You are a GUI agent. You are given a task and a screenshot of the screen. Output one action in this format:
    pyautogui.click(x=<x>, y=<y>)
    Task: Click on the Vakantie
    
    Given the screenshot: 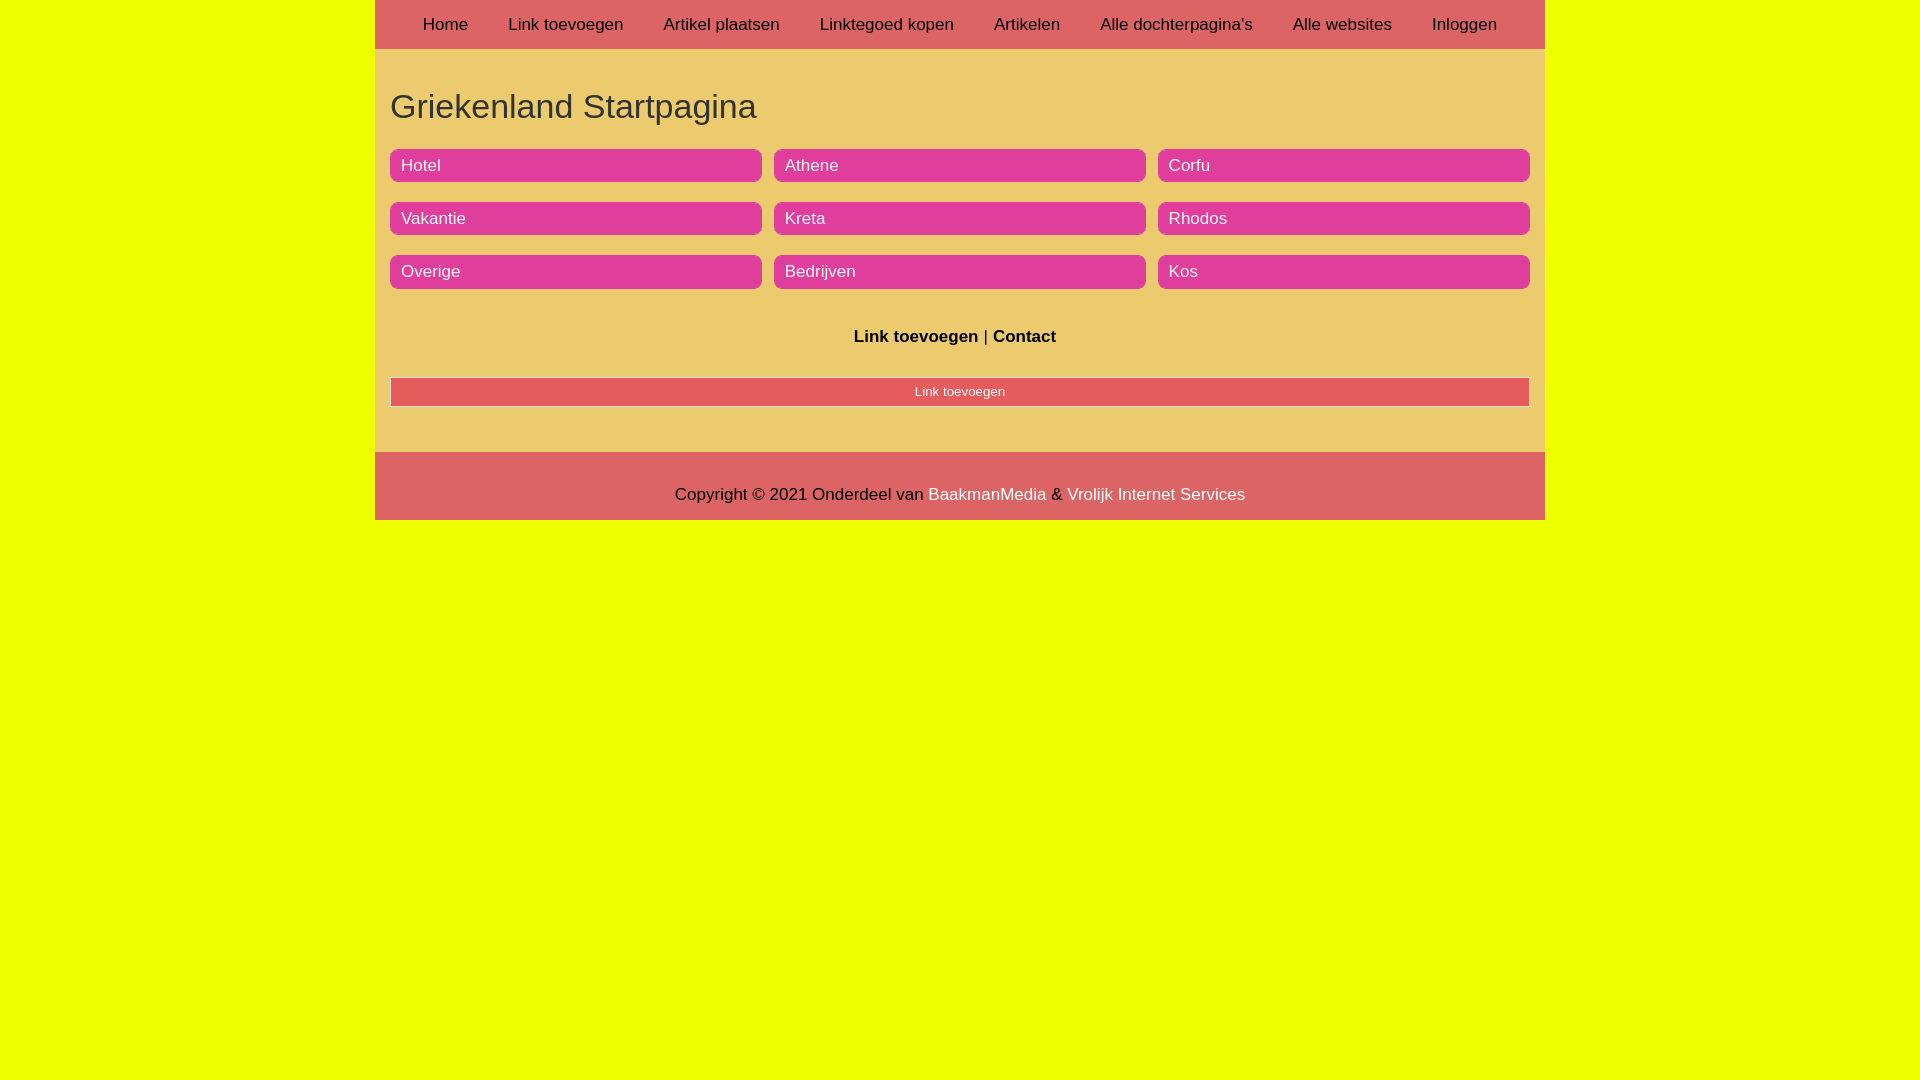 What is the action you would take?
    pyautogui.click(x=434, y=218)
    